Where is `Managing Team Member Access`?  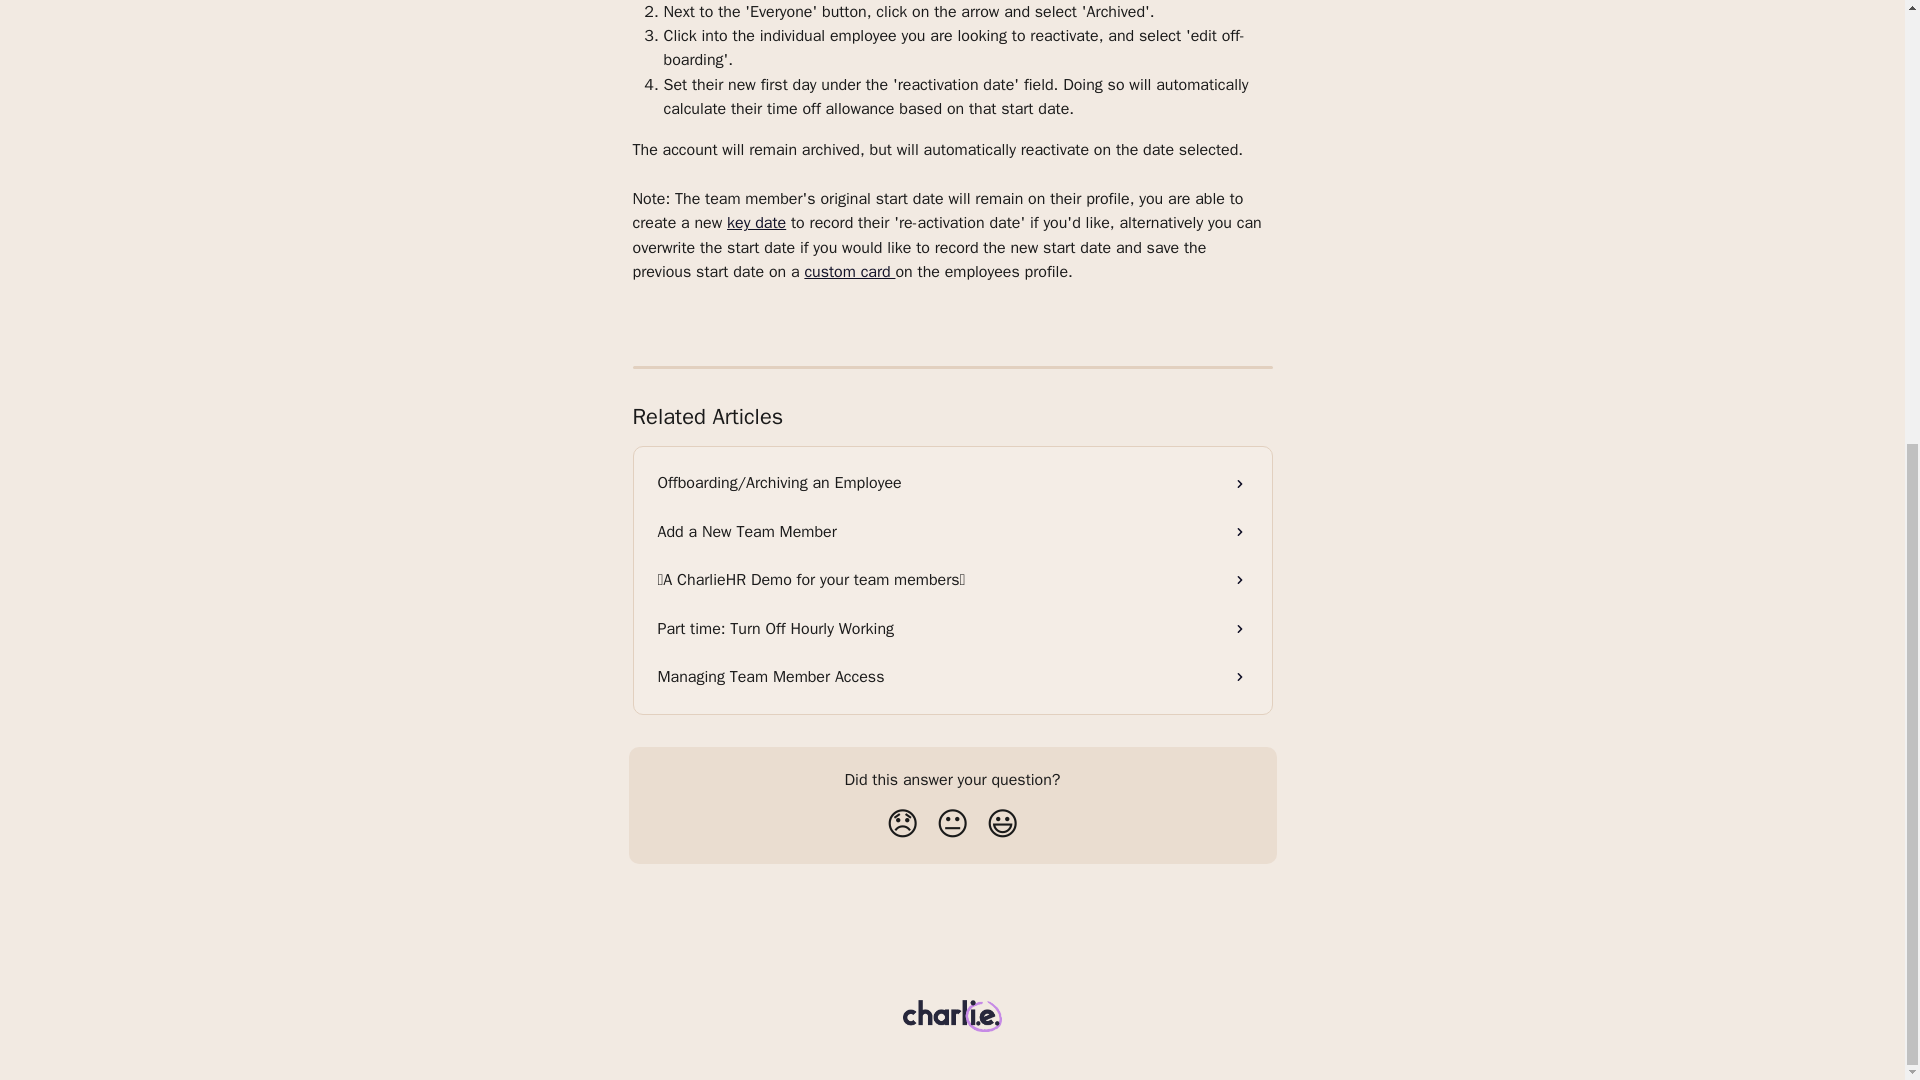 Managing Team Member Access is located at coordinates (952, 676).